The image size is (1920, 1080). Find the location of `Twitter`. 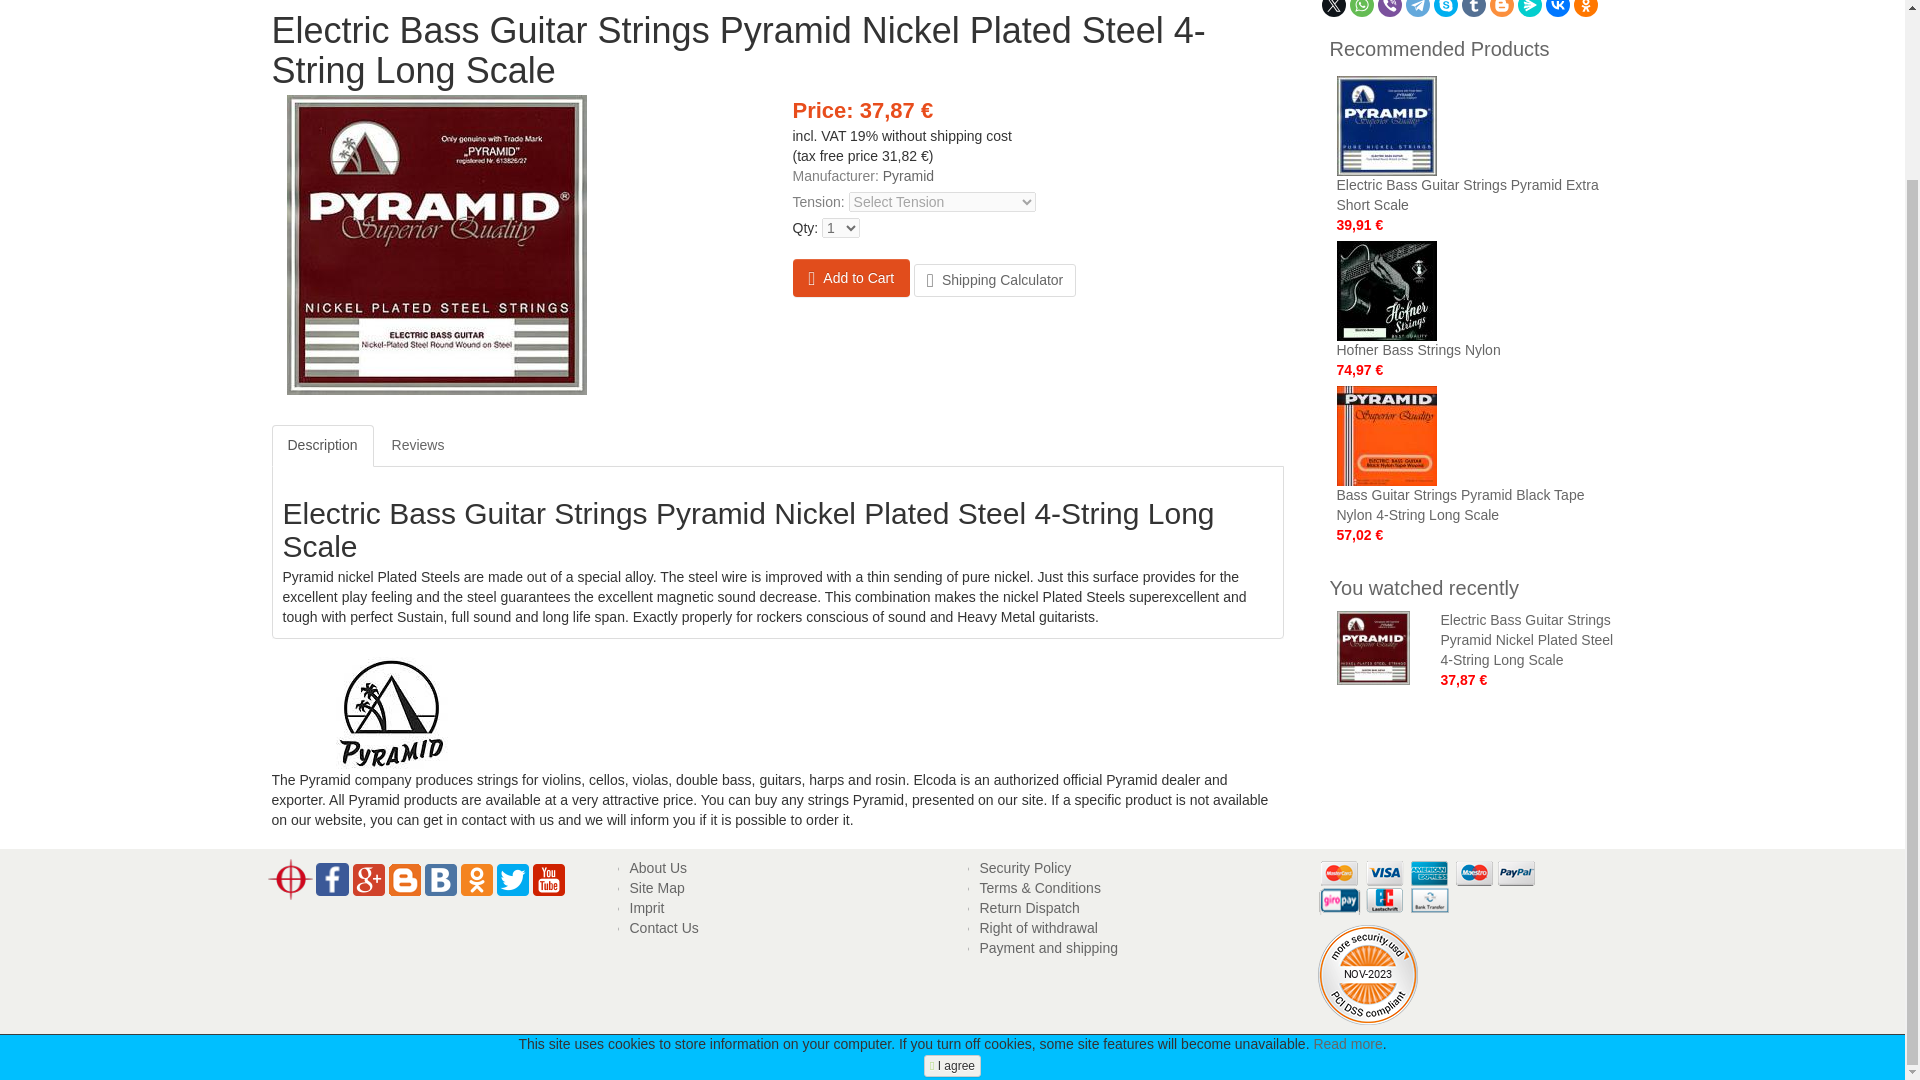

Twitter is located at coordinates (1334, 8).